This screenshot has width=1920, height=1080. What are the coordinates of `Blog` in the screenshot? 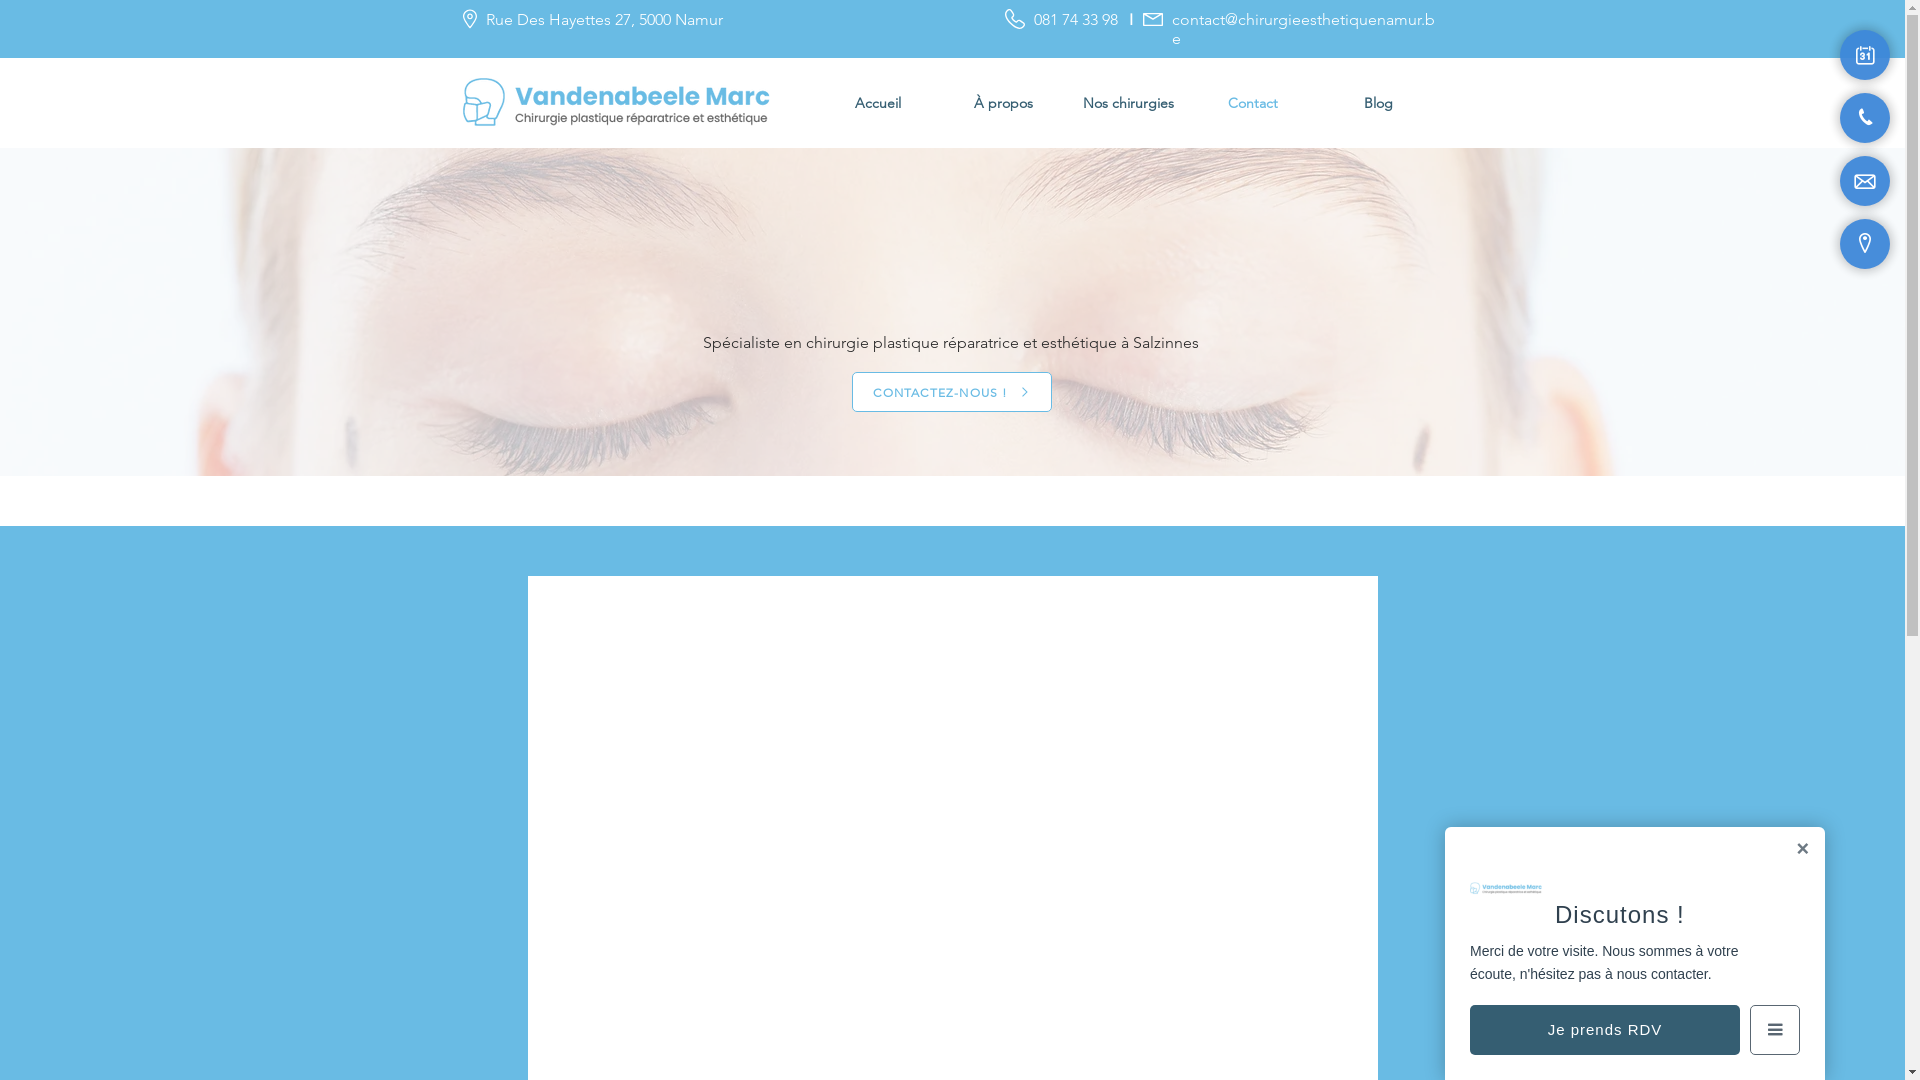 It's located at (1378, 102).